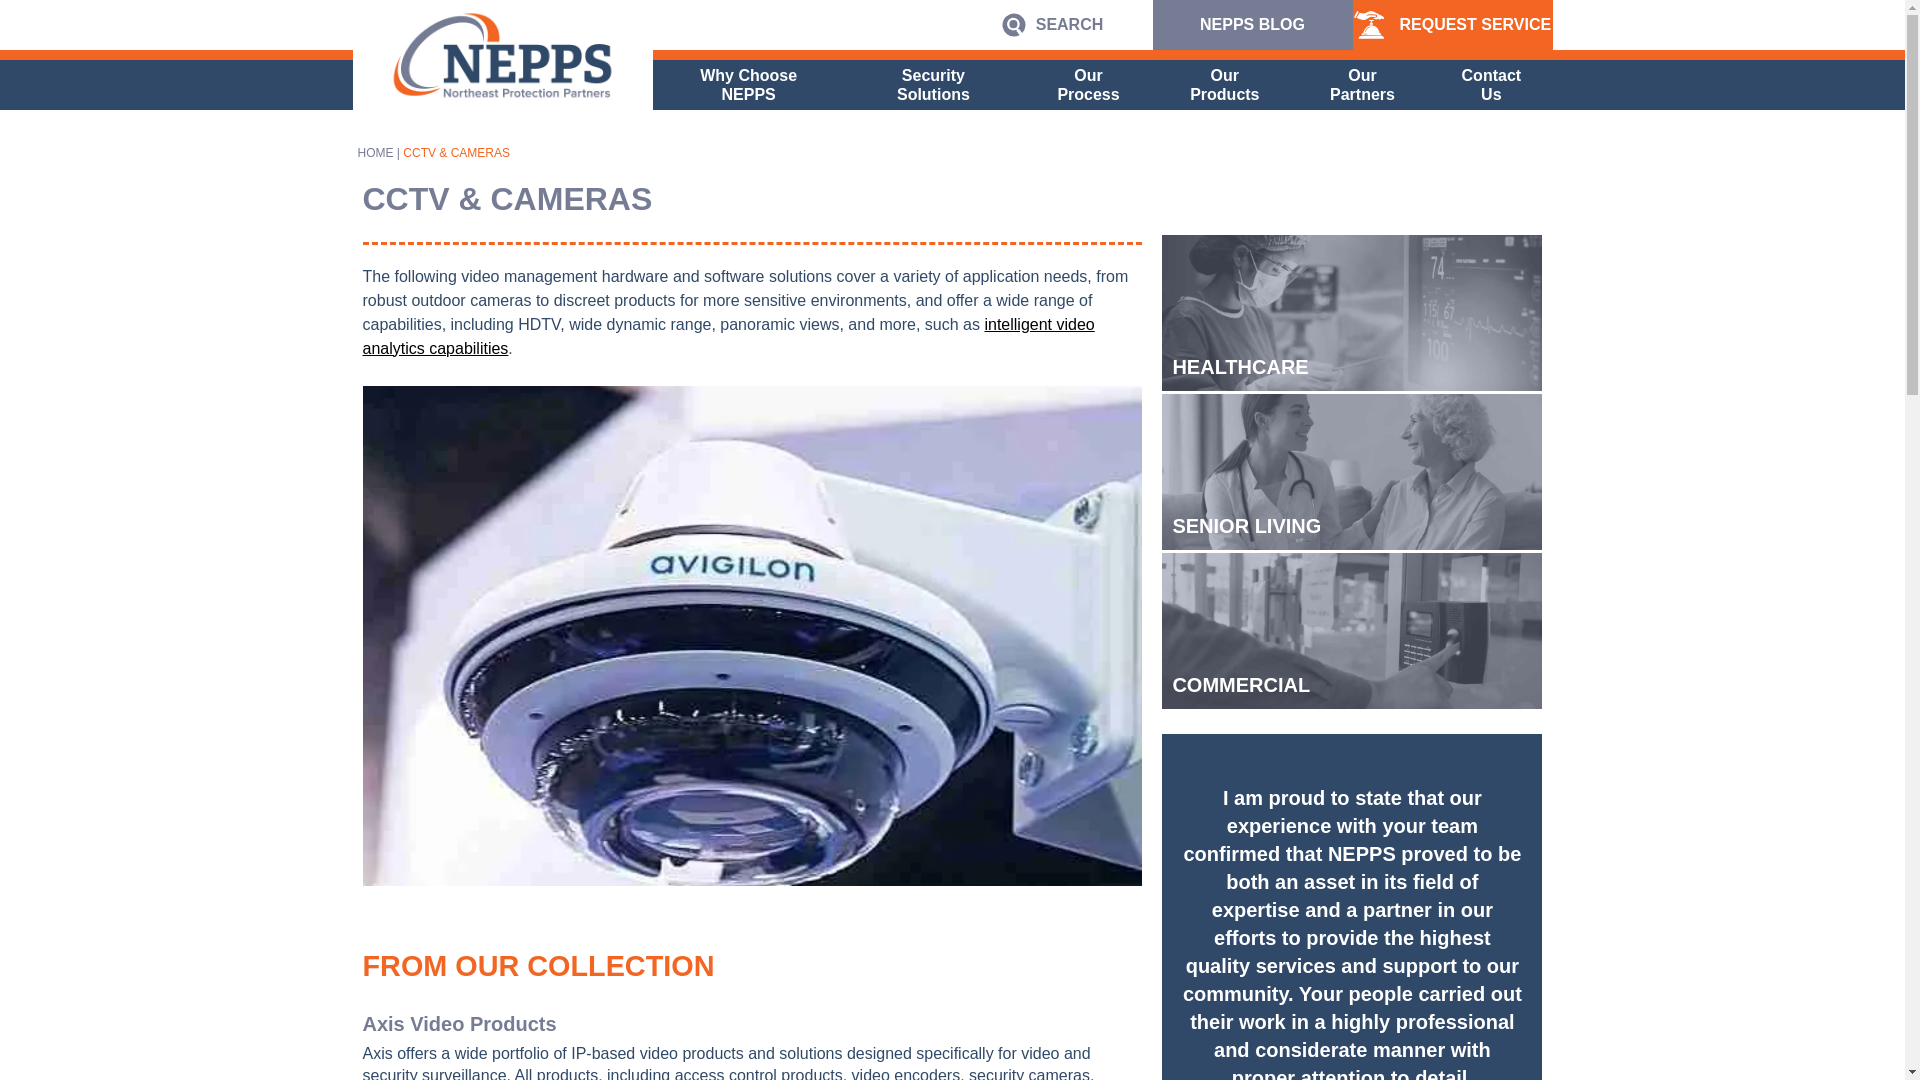 This screenshot has height=1080, width=1920. What do you see at coordinates (1490, 85) in the screenshot?
I see `Contact Us` at bounding box center [1490, 85].